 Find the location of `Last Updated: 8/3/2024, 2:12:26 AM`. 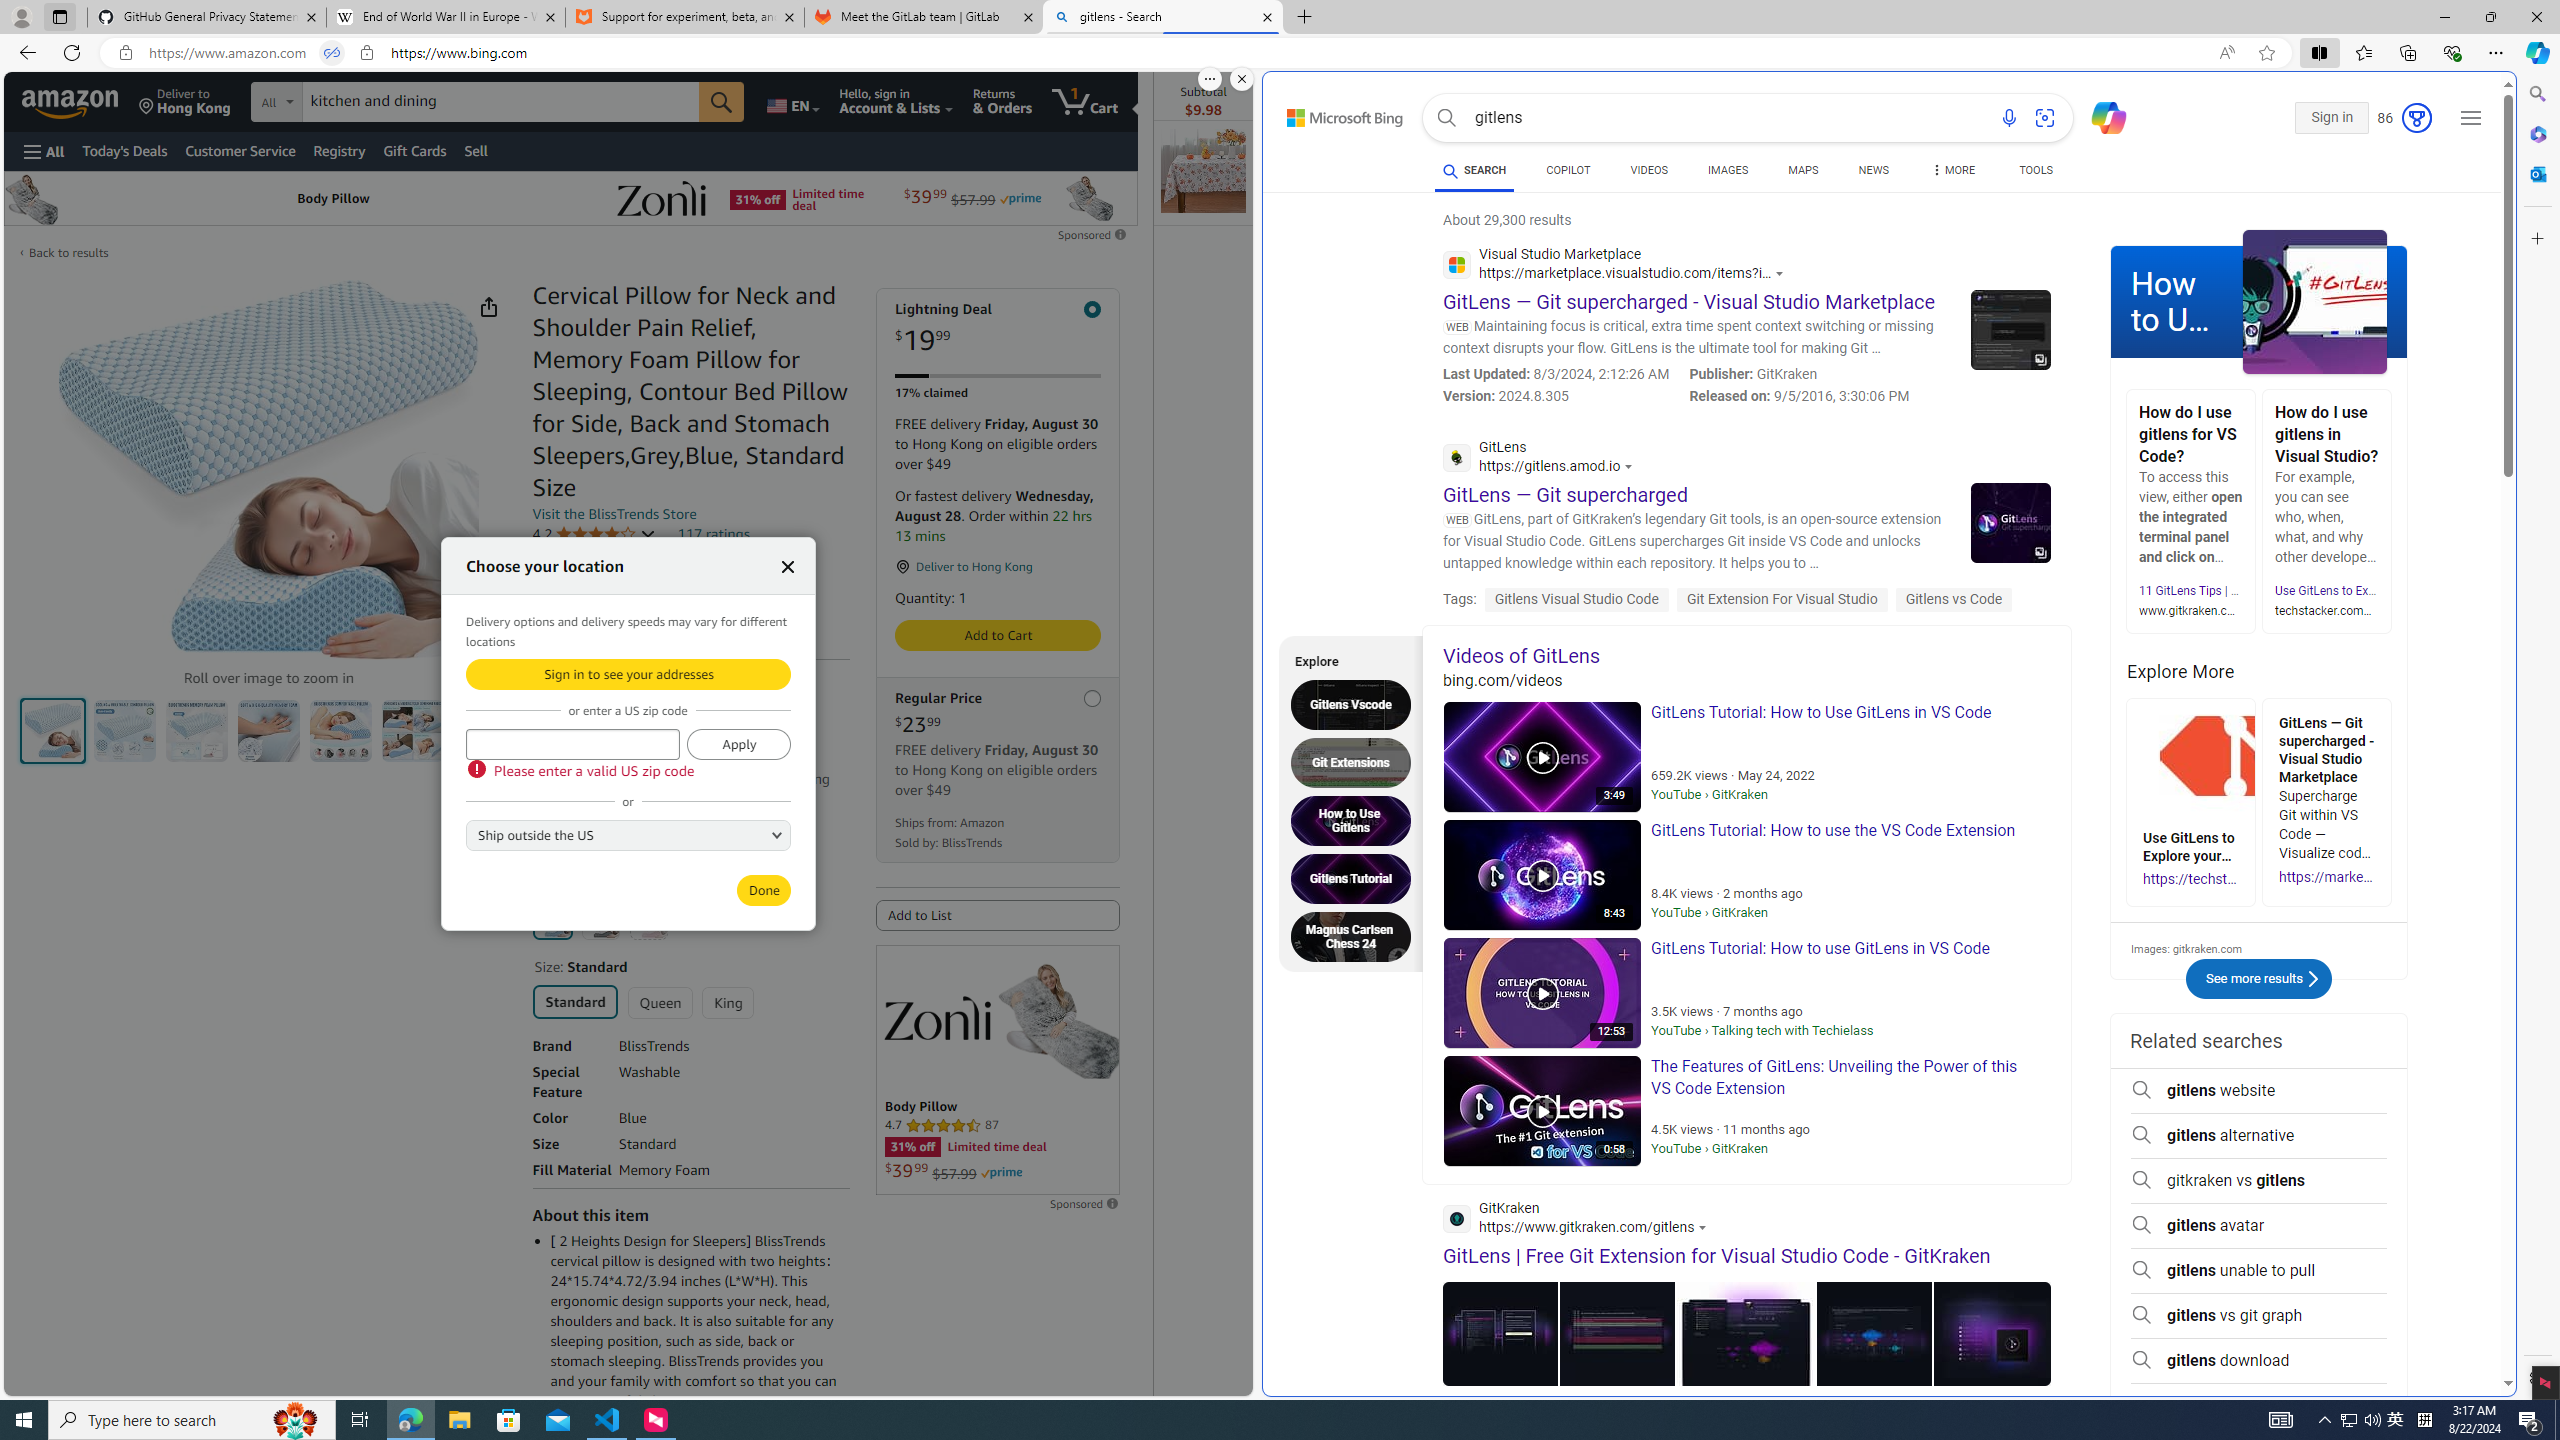

Last Updated: 8/3/2024, 2:12:26 AM is located at coordinates (1556, 374).